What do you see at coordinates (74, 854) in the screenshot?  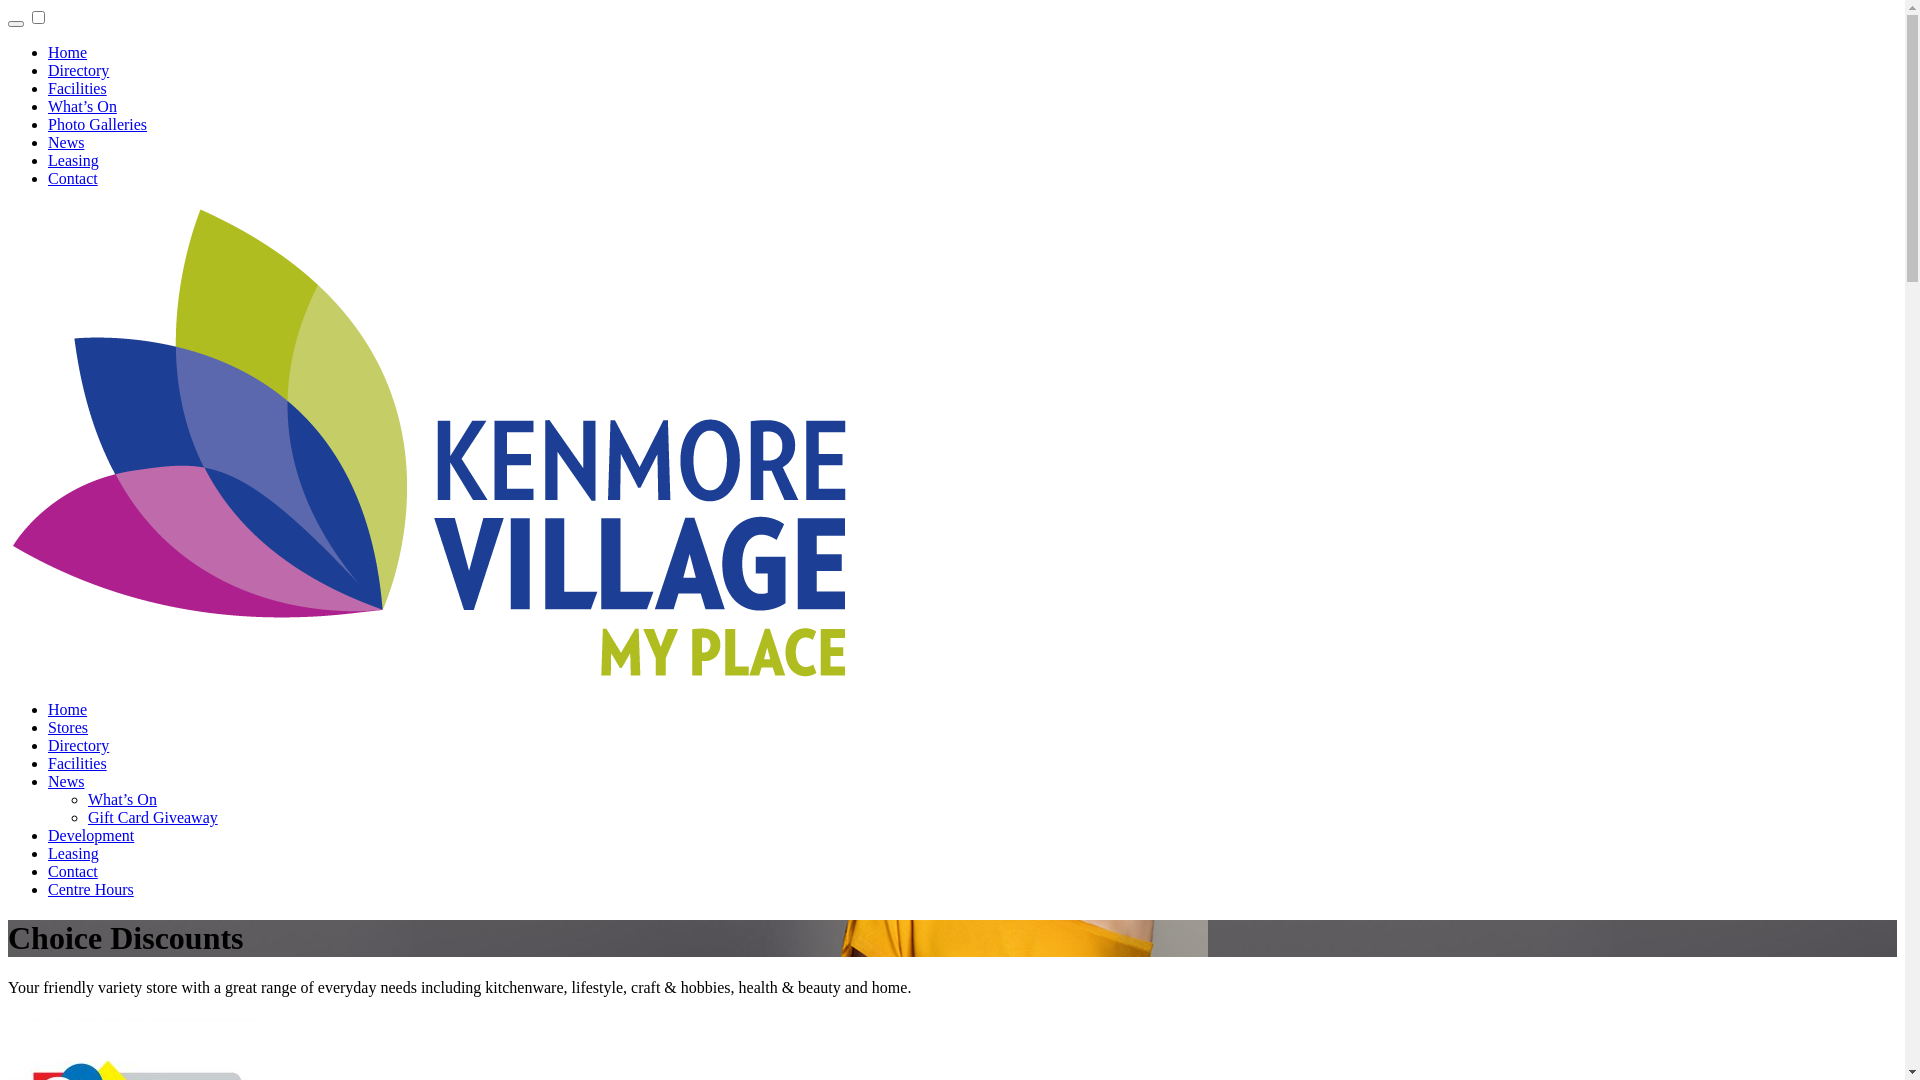 I see `Leasing` at bounding box center [74, 854].